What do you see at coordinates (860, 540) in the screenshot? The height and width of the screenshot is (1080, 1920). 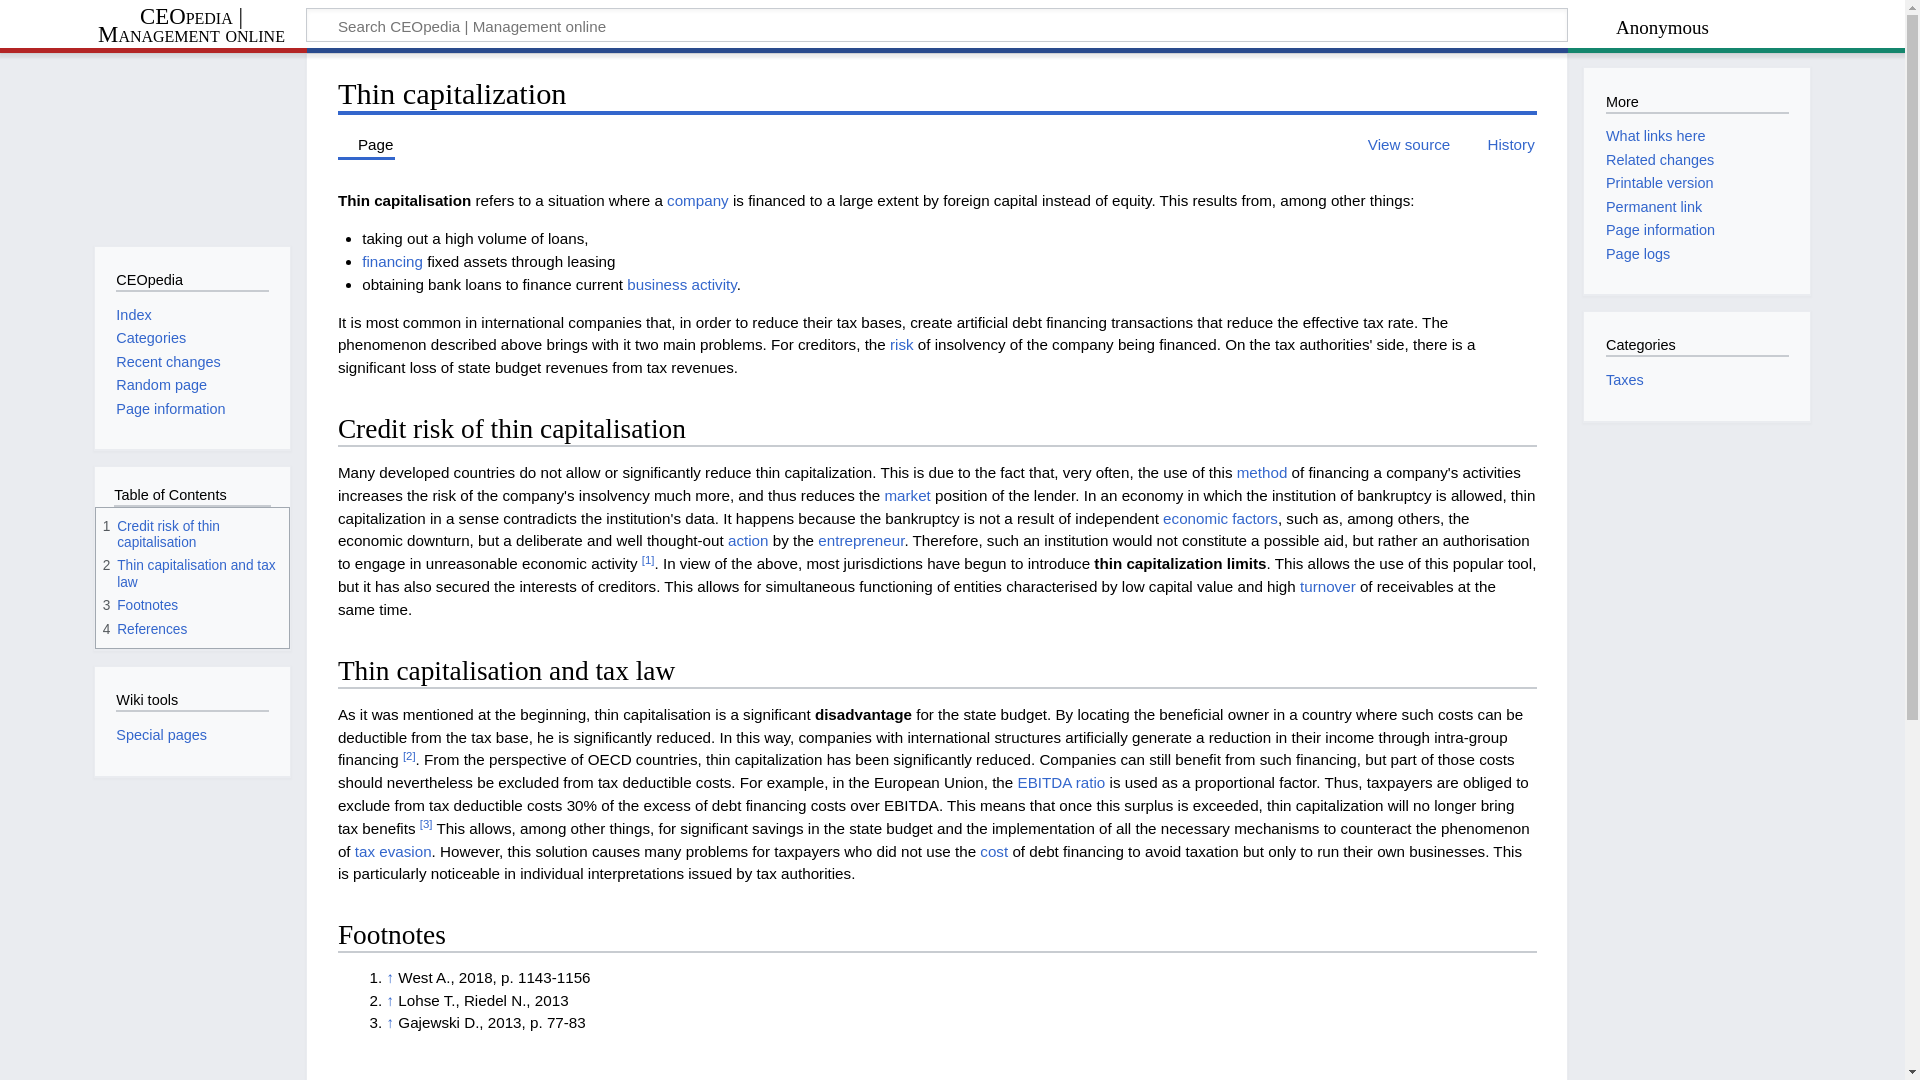 I see `entrepreneur` at bounding box center [860, 540].